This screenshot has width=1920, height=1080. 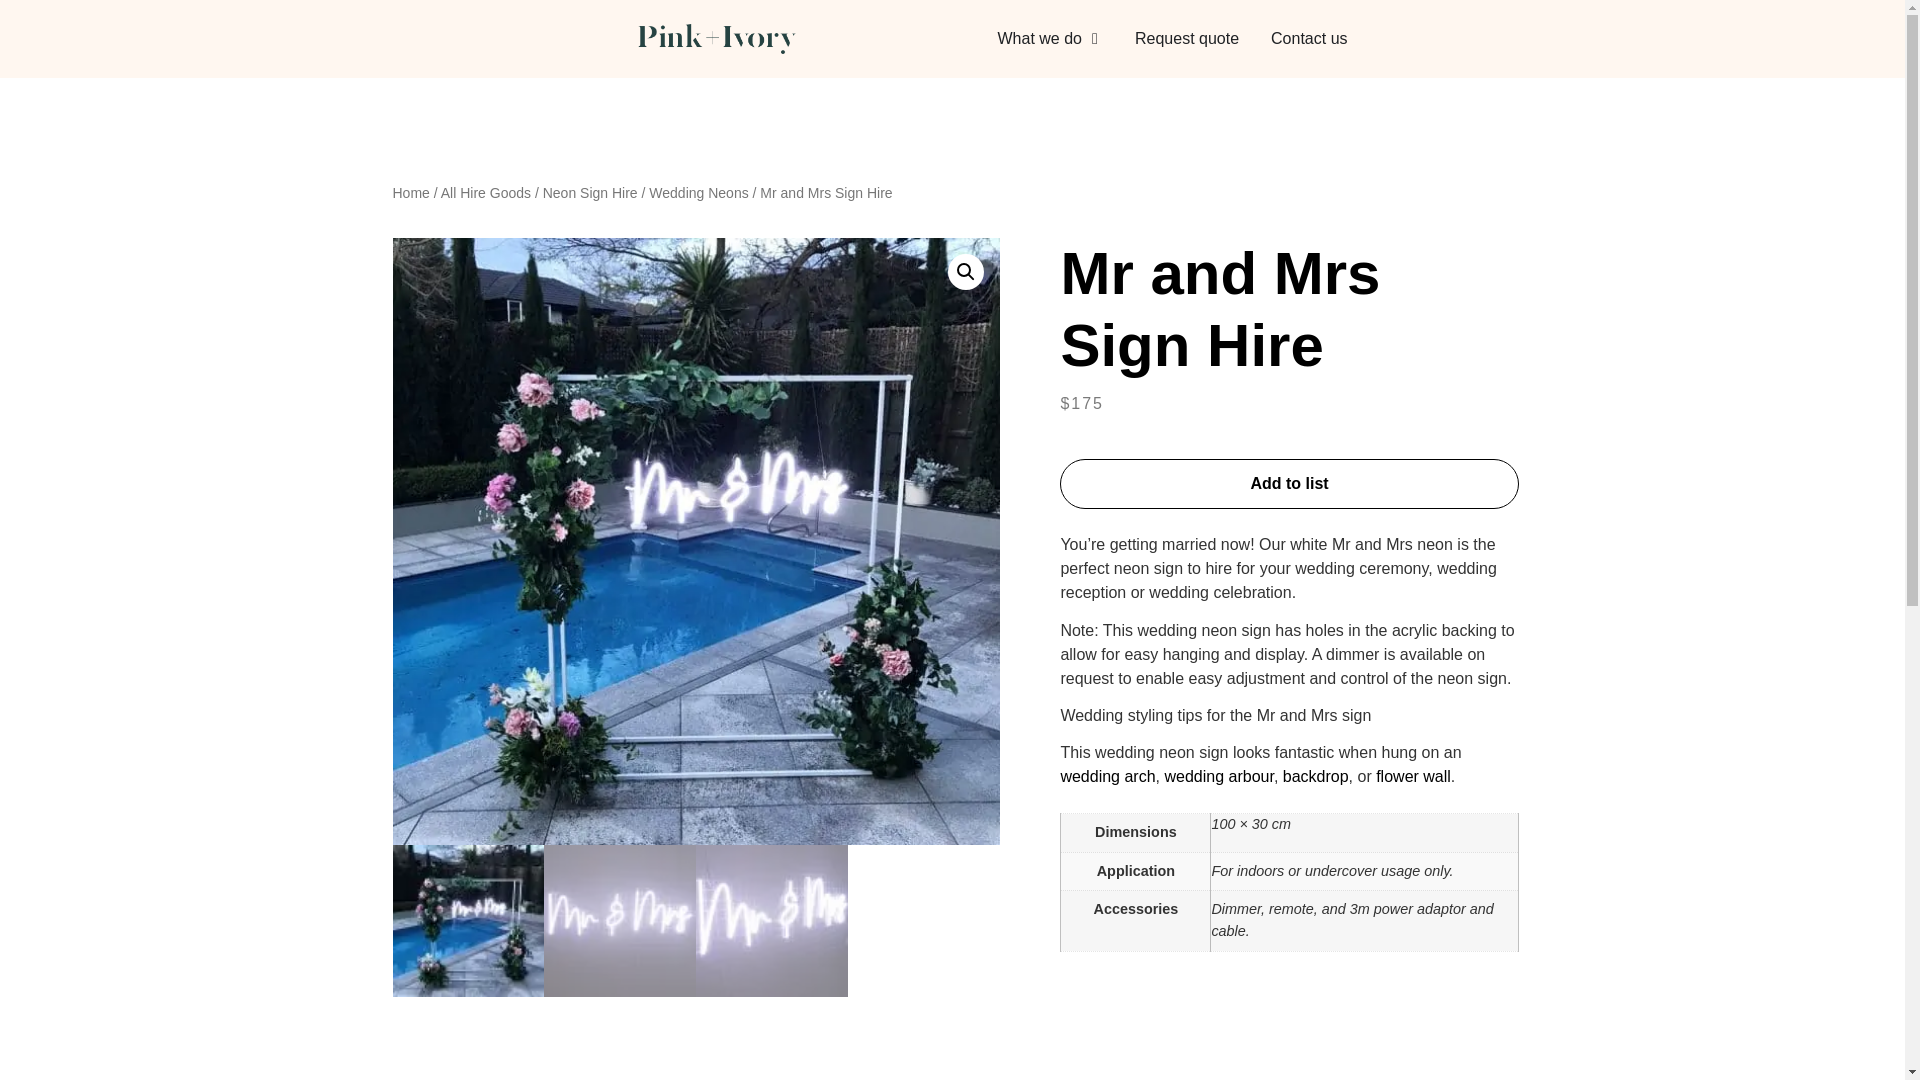 I want to click on Request quote, so click(x=1186, y=38).